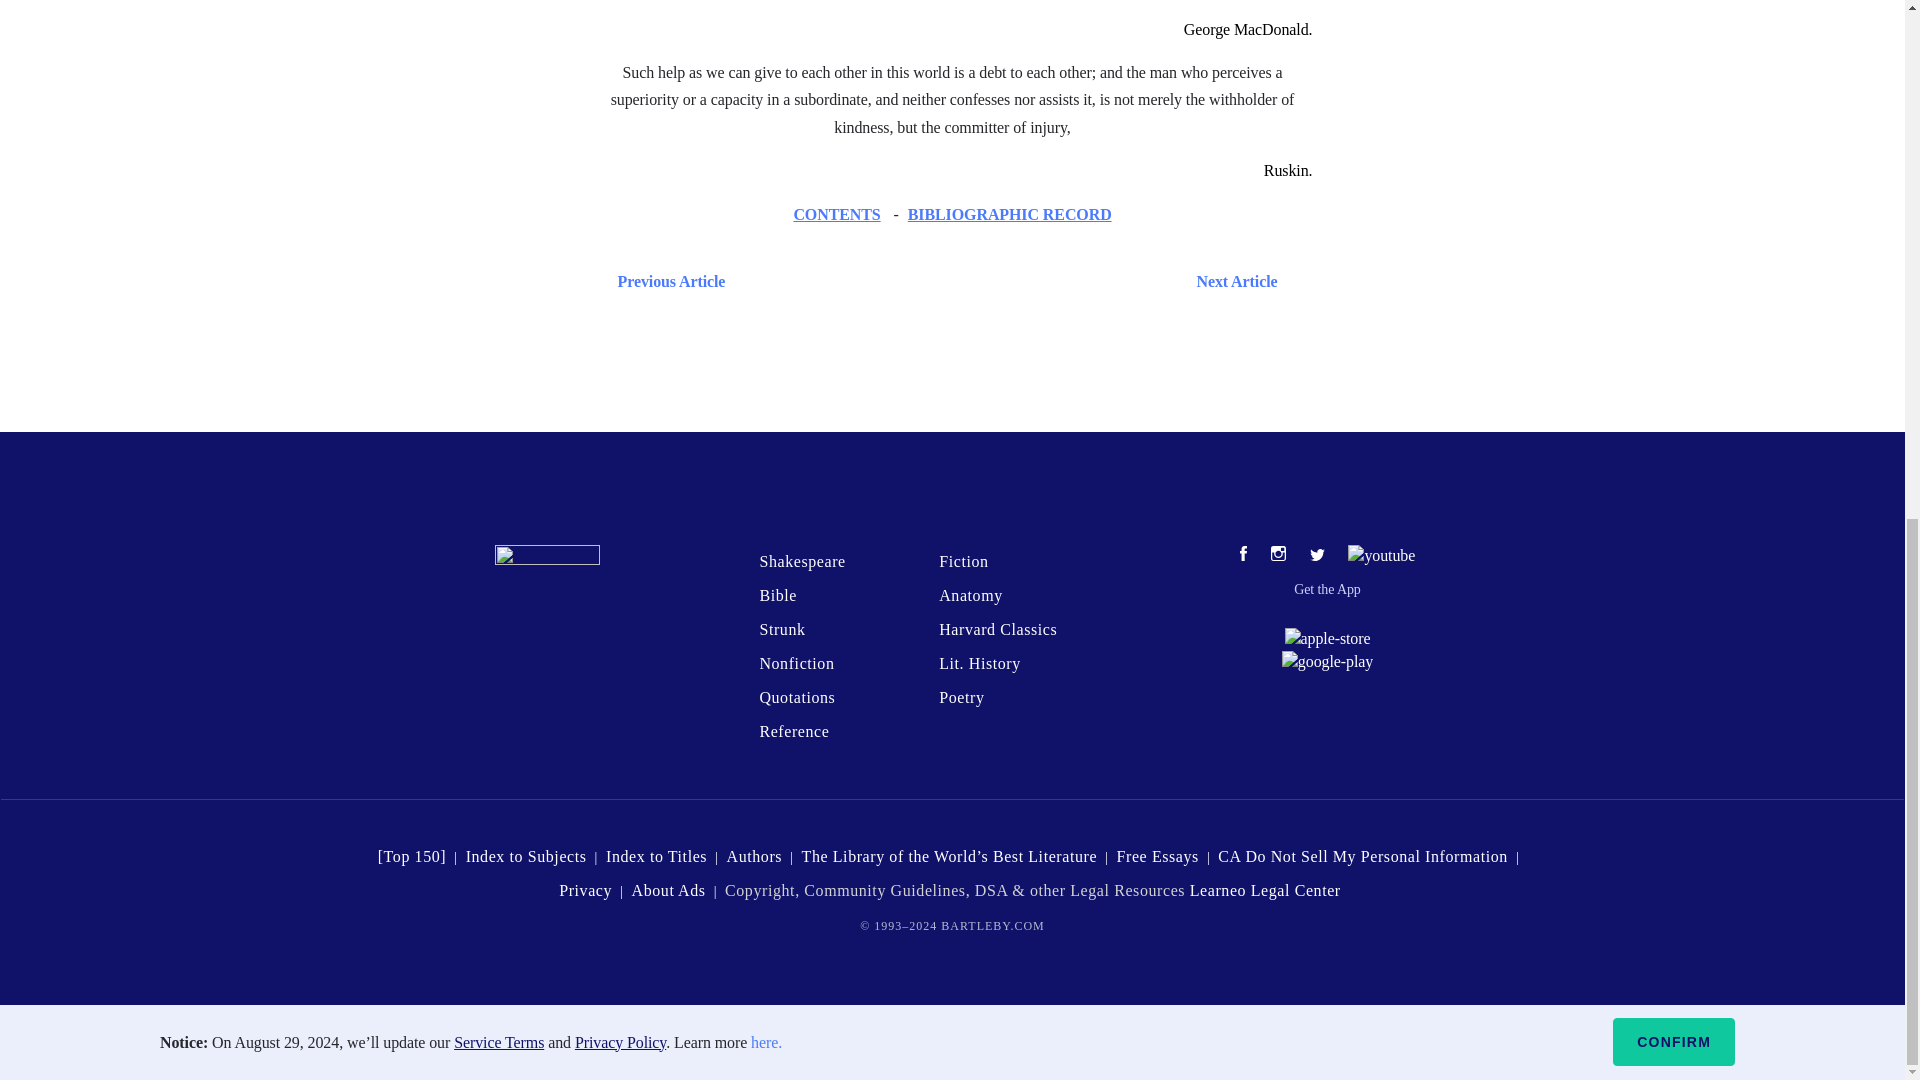 This screenshot has width=1920, height=1080. Describe the element at coordinates (970, 595) in the screenshot. I see `Anatomy` at that location.